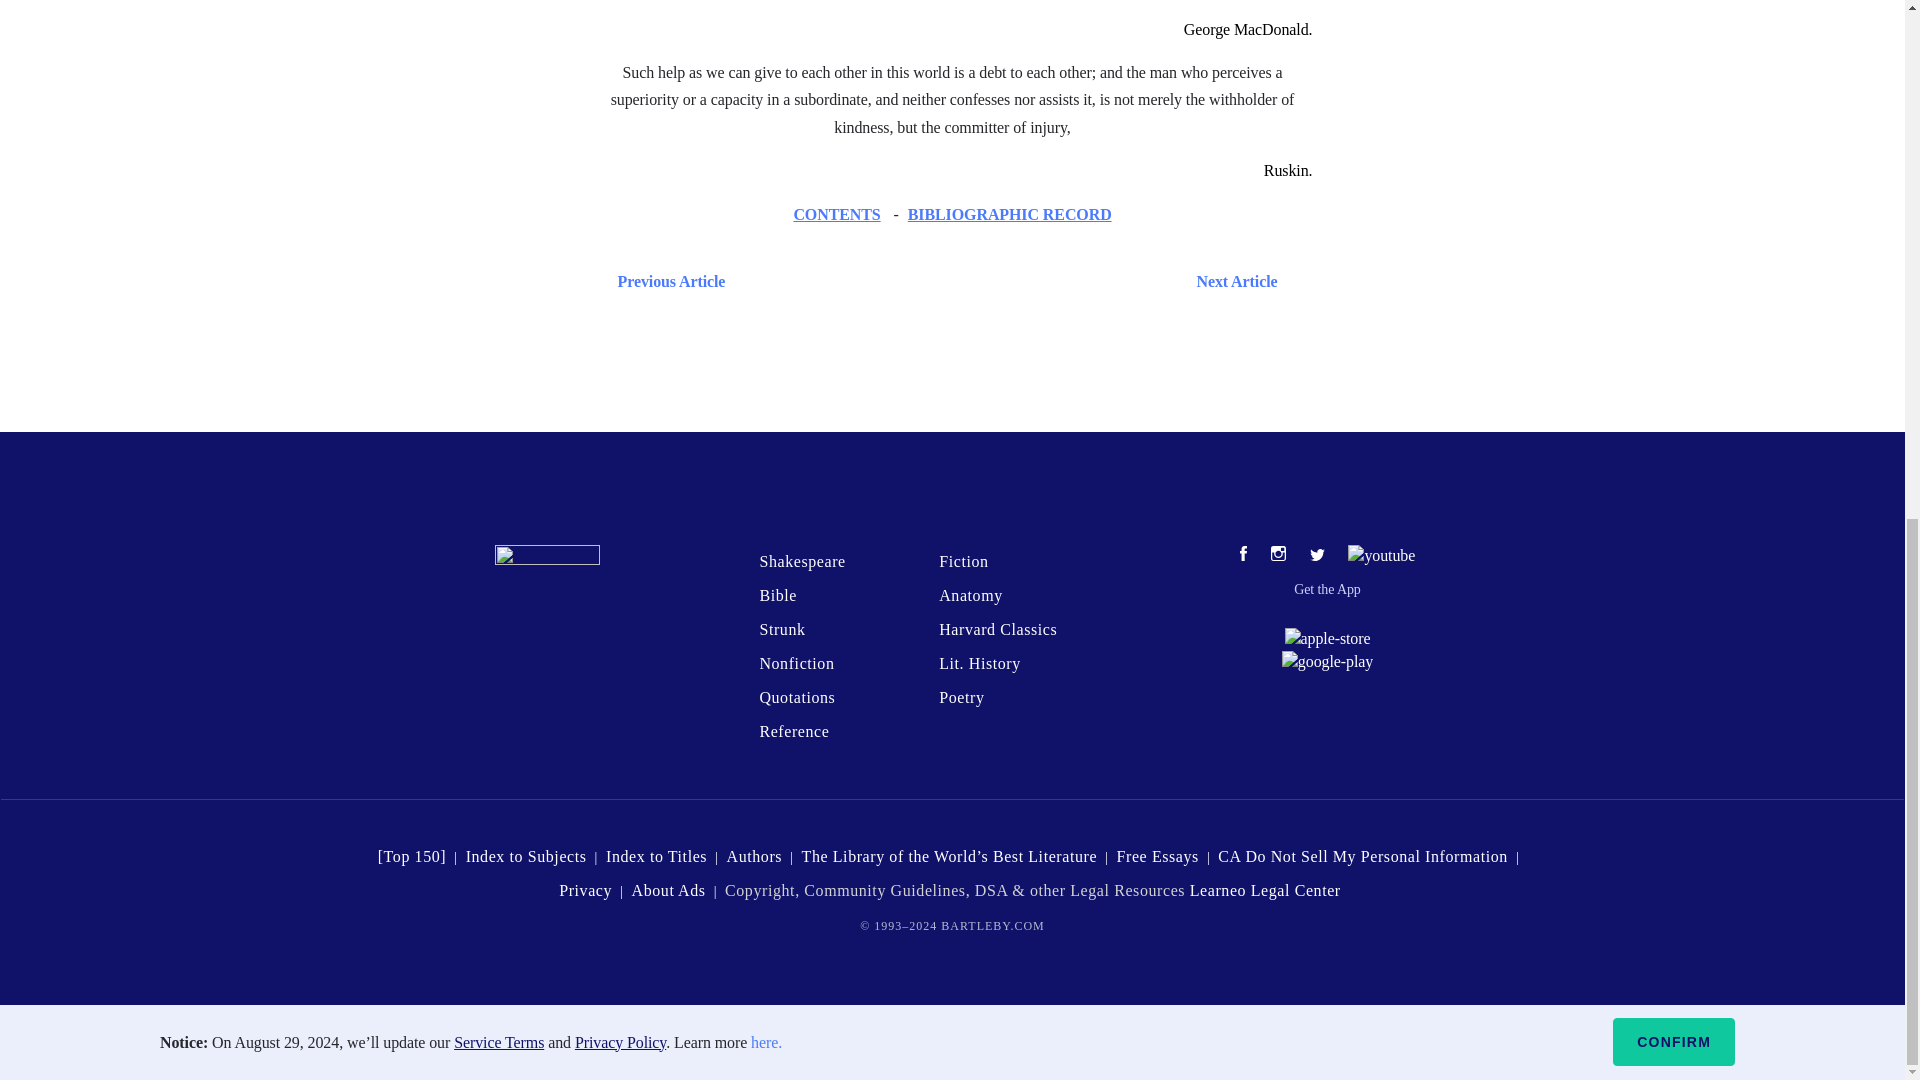 This screenshot has width=1920, height=1080. Describe the element at coordinates (970, 595) in the screenshot. I see `Anatomy` at that location.